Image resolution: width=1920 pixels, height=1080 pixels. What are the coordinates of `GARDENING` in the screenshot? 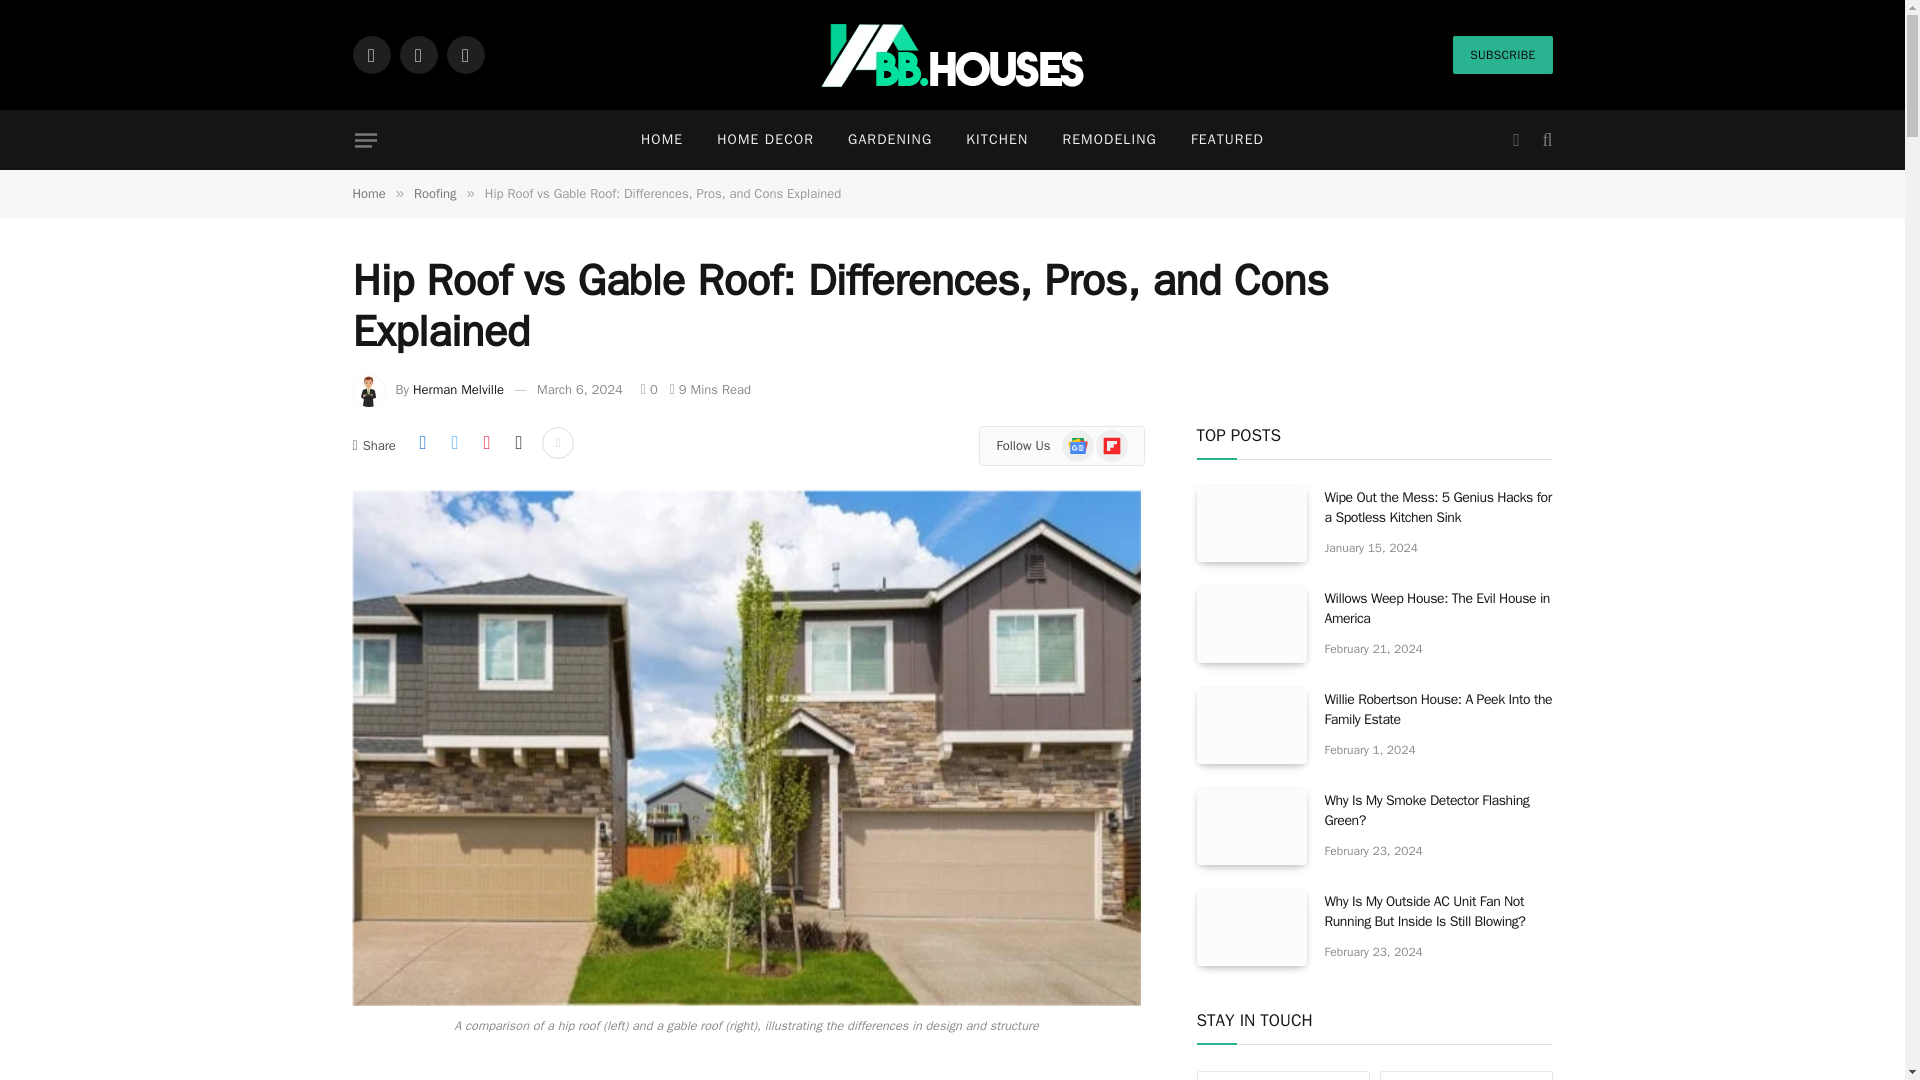 It's located at (890, 140).